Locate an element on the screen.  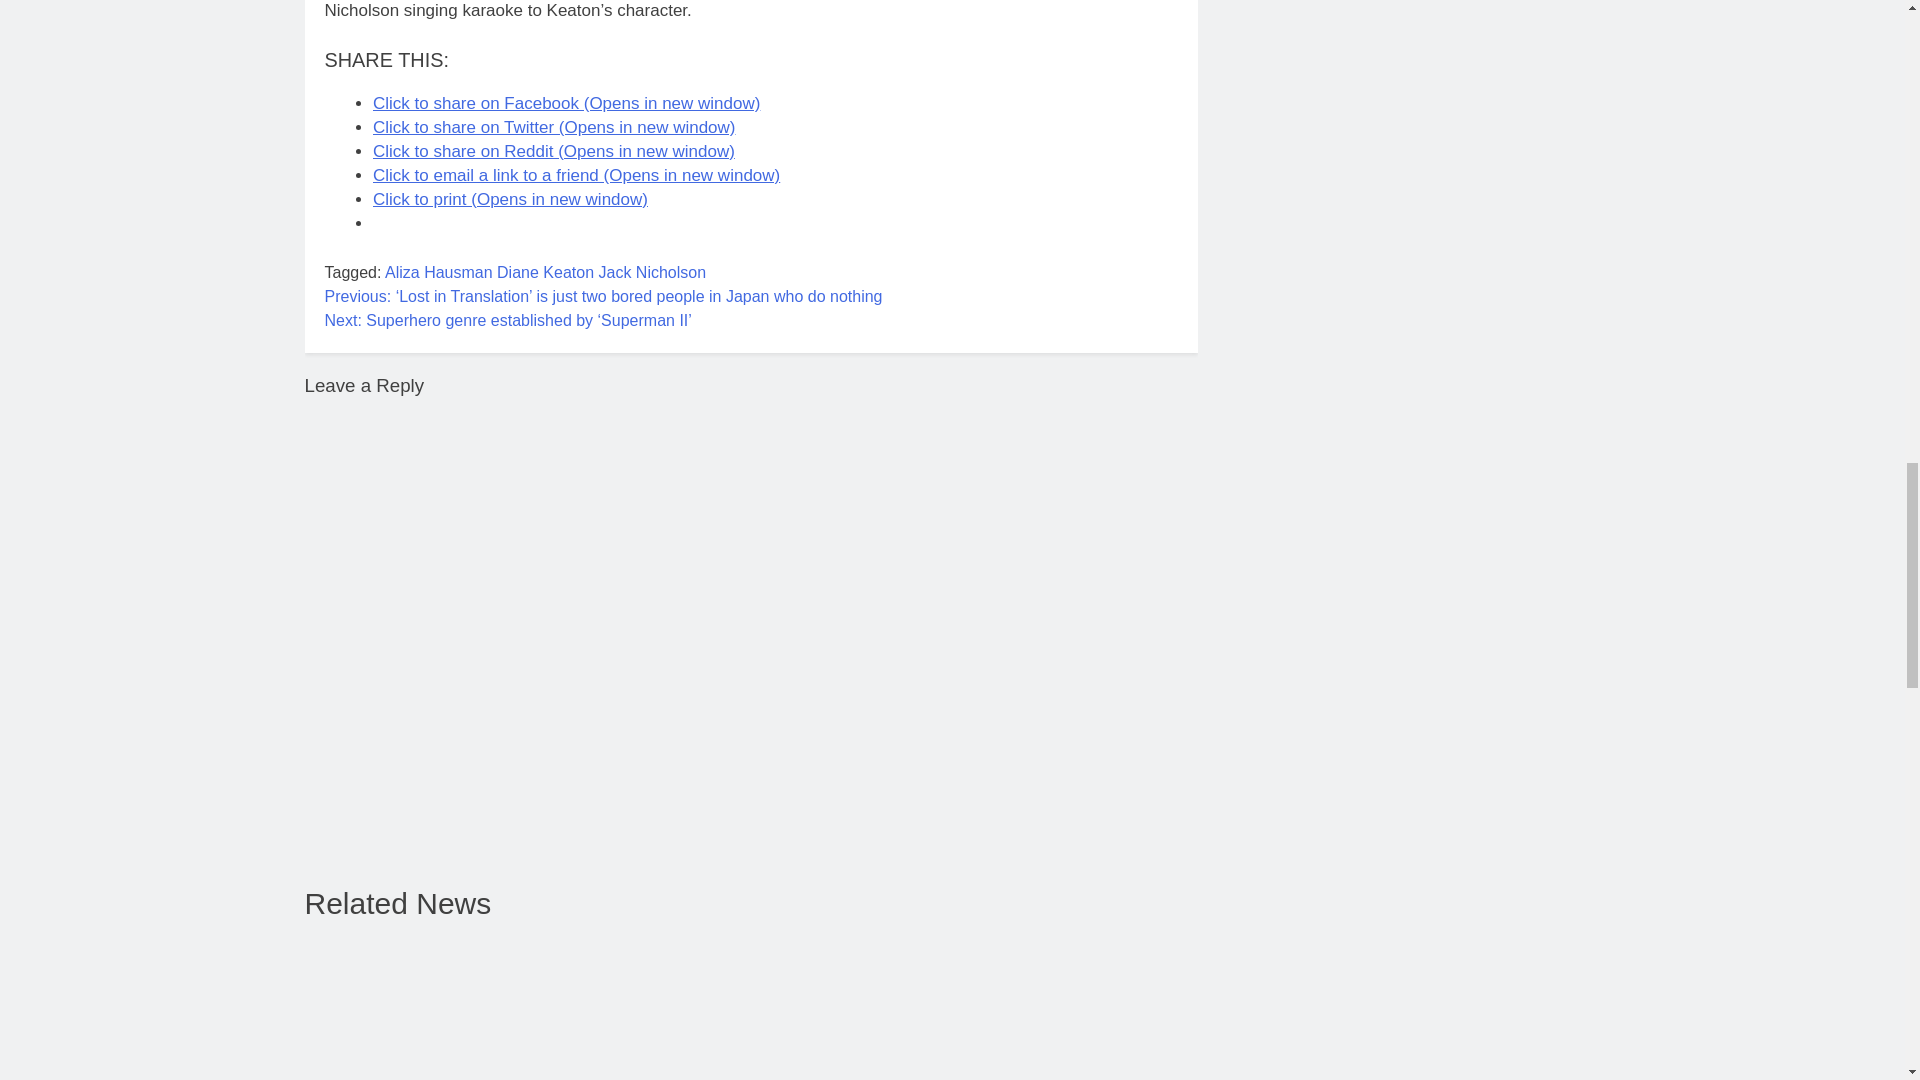
Aliza Hausman is located at coordinates (439, 272).